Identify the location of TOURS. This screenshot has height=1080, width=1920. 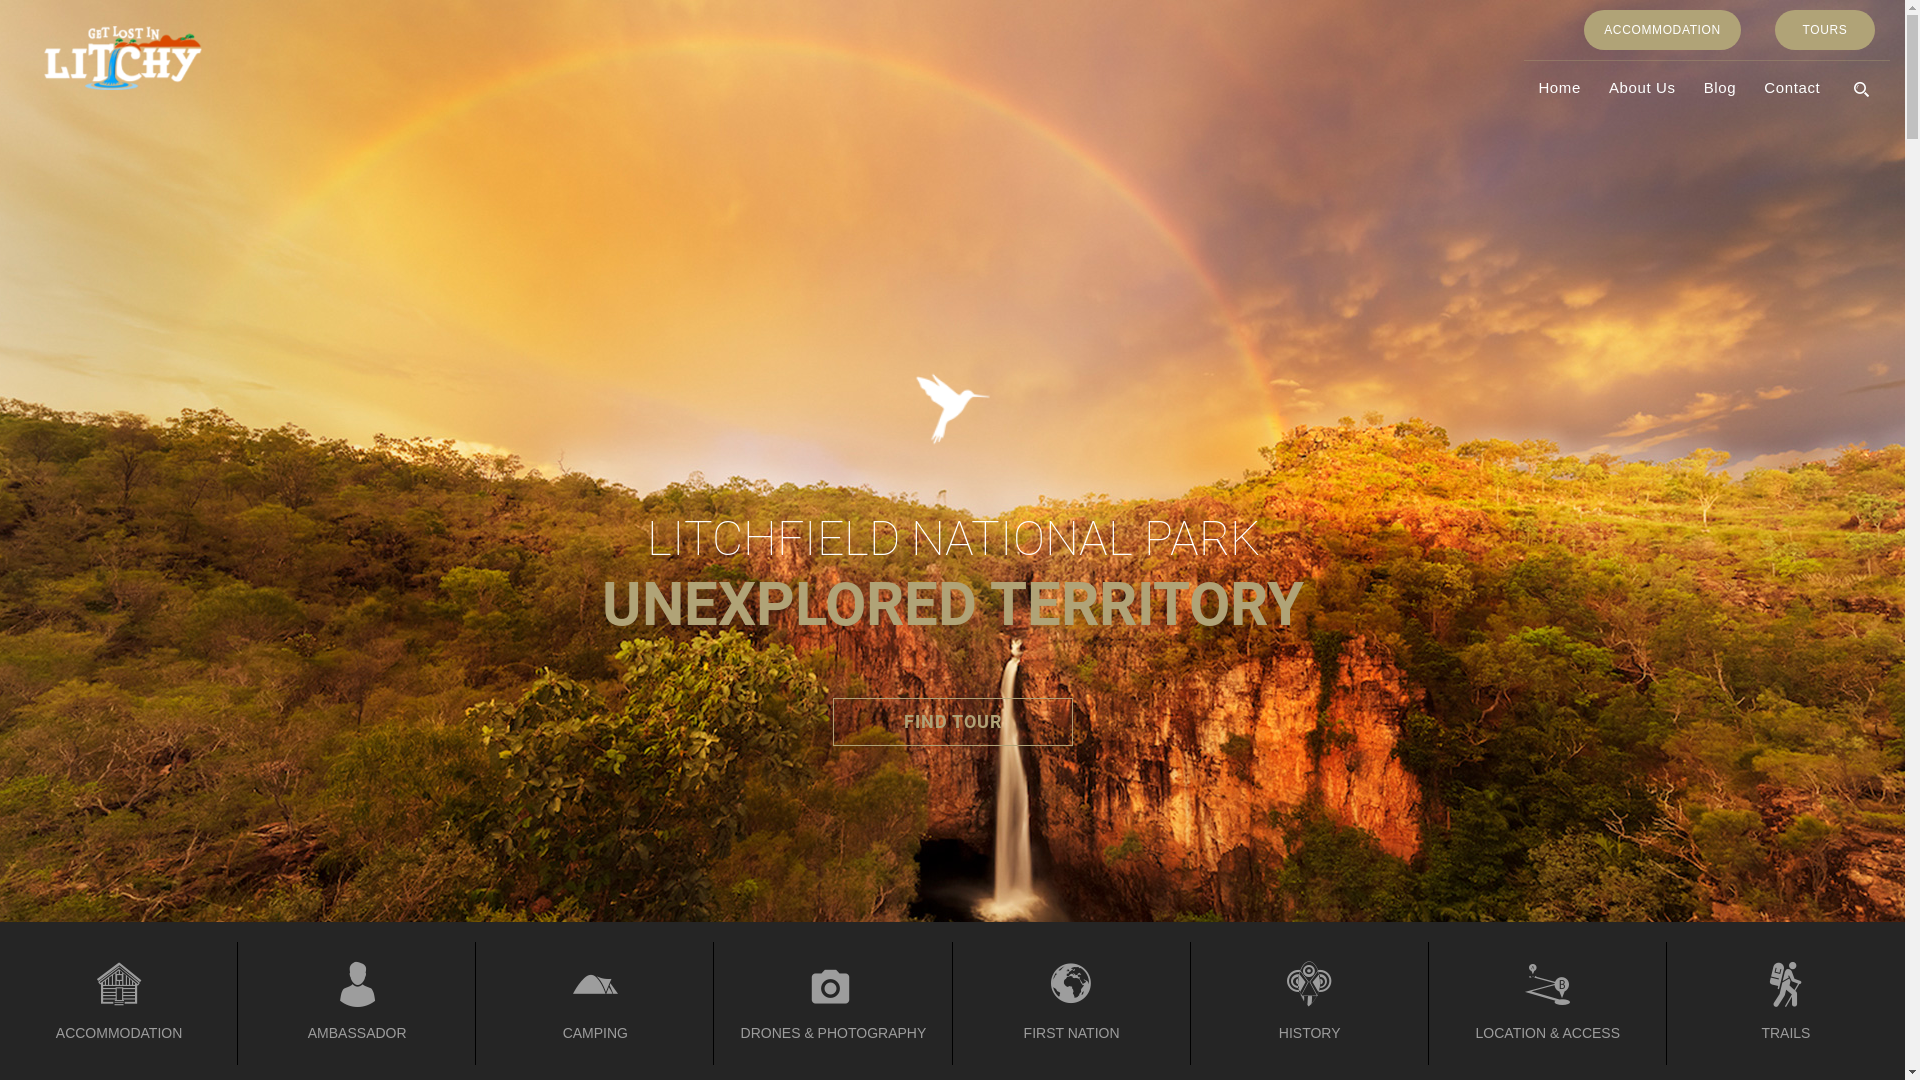
(1825, 30).